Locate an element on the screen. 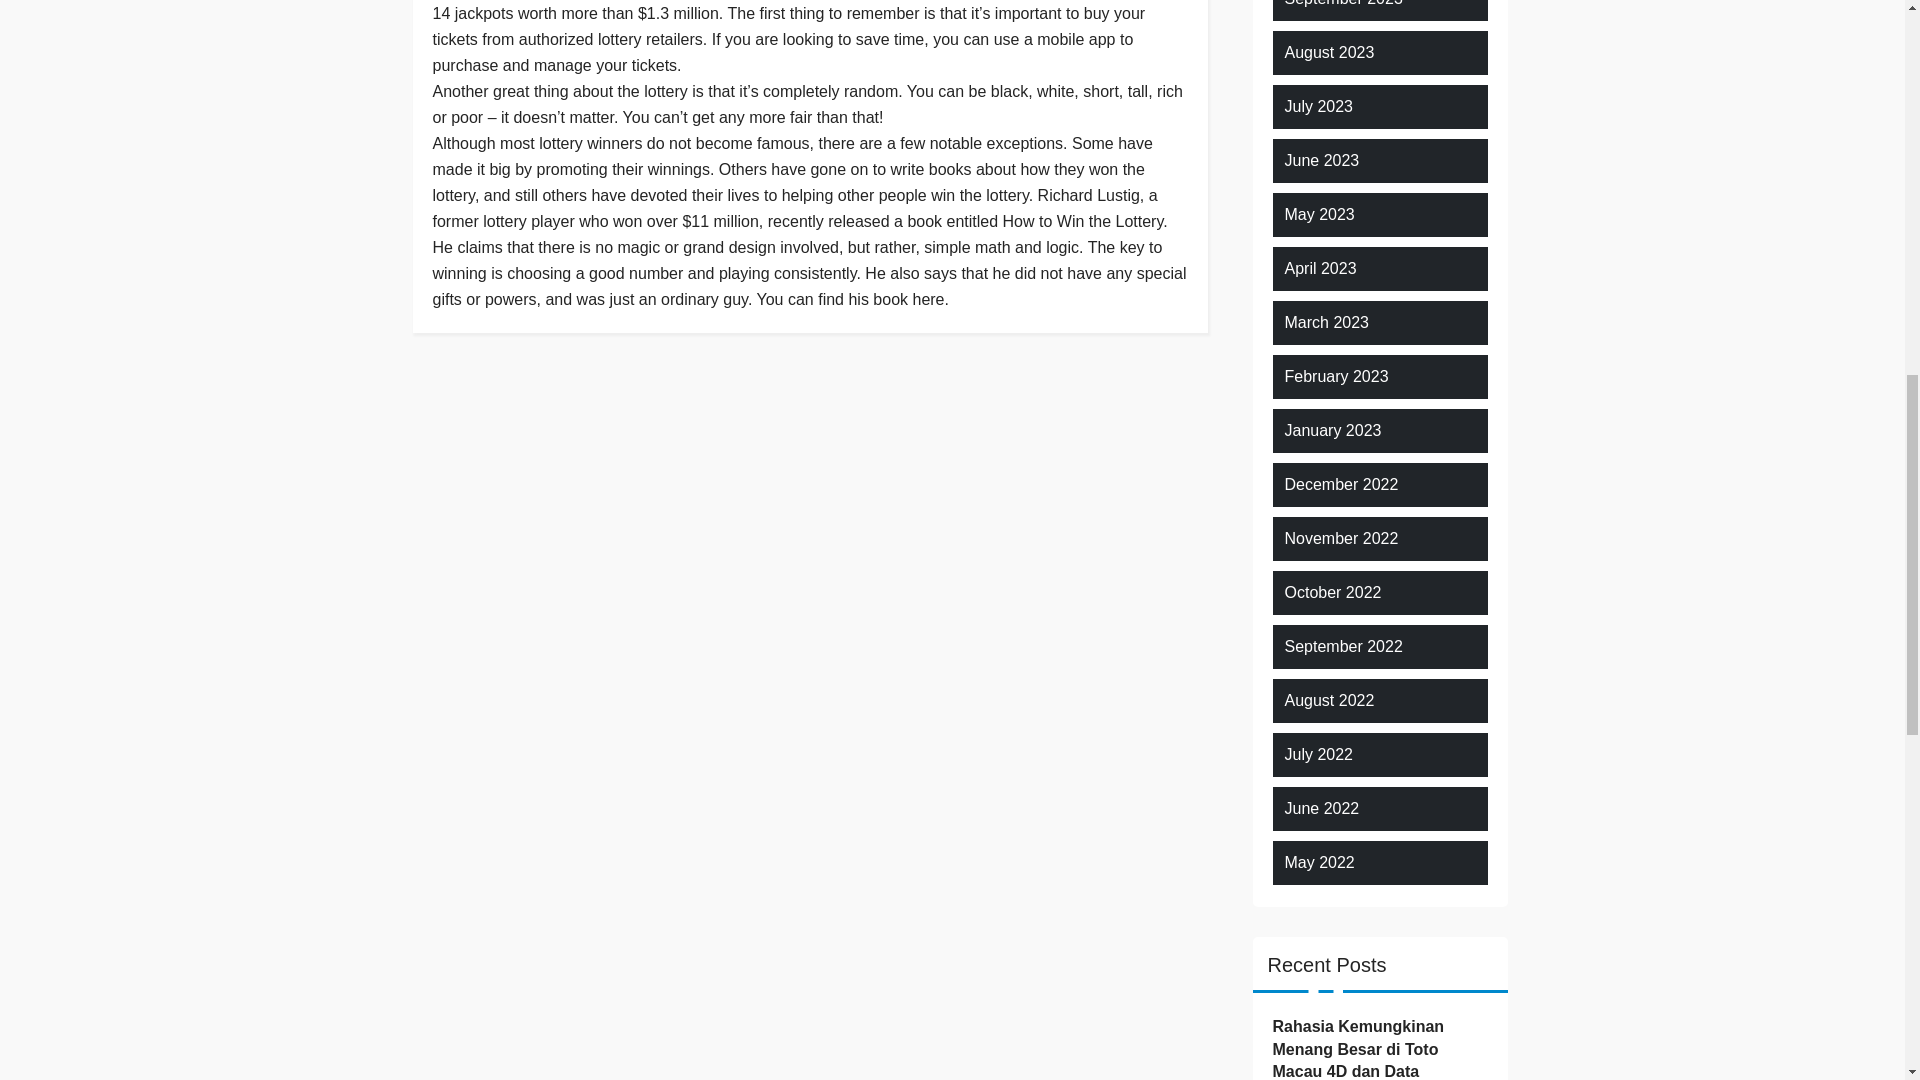  February 2023 is located at coordinates (1336, 376).